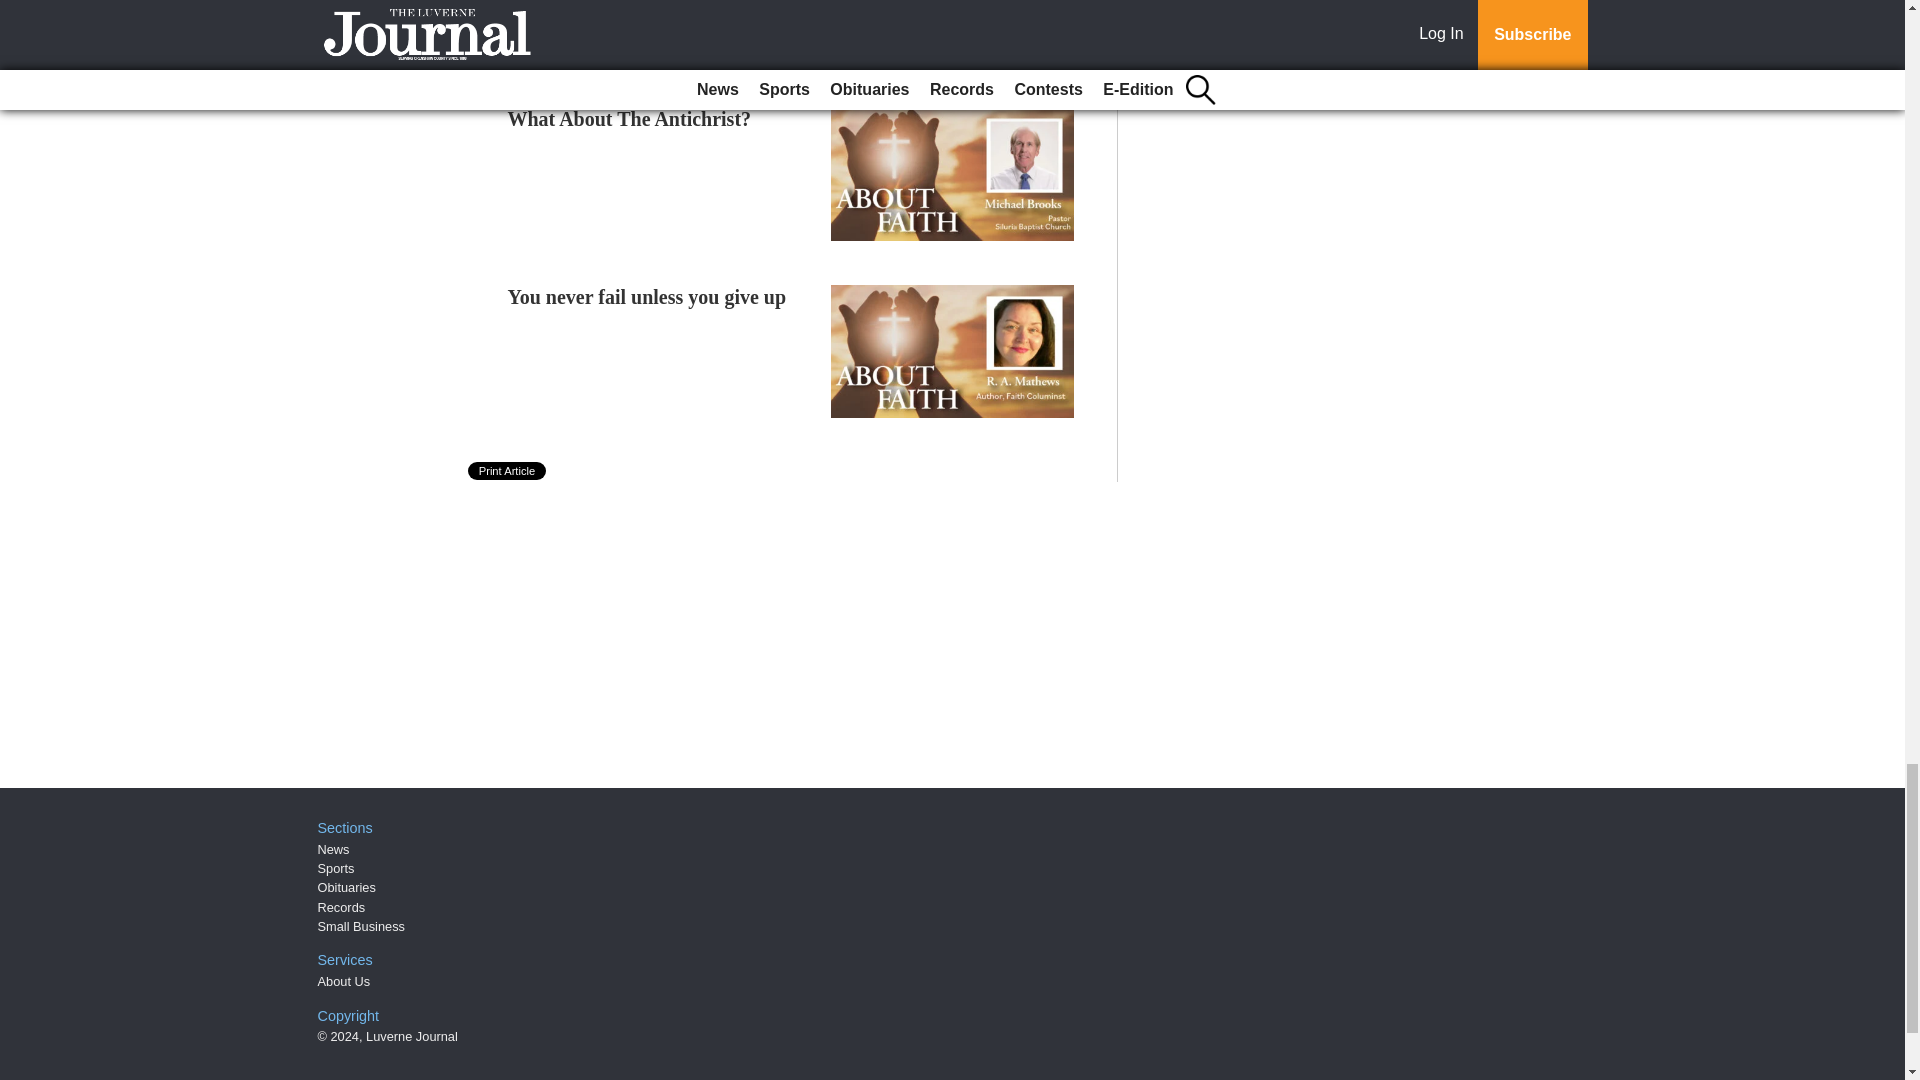 Image resolution: width=1920 pixels, height=1080 pixels. I want to click on News, so click(334, 850).